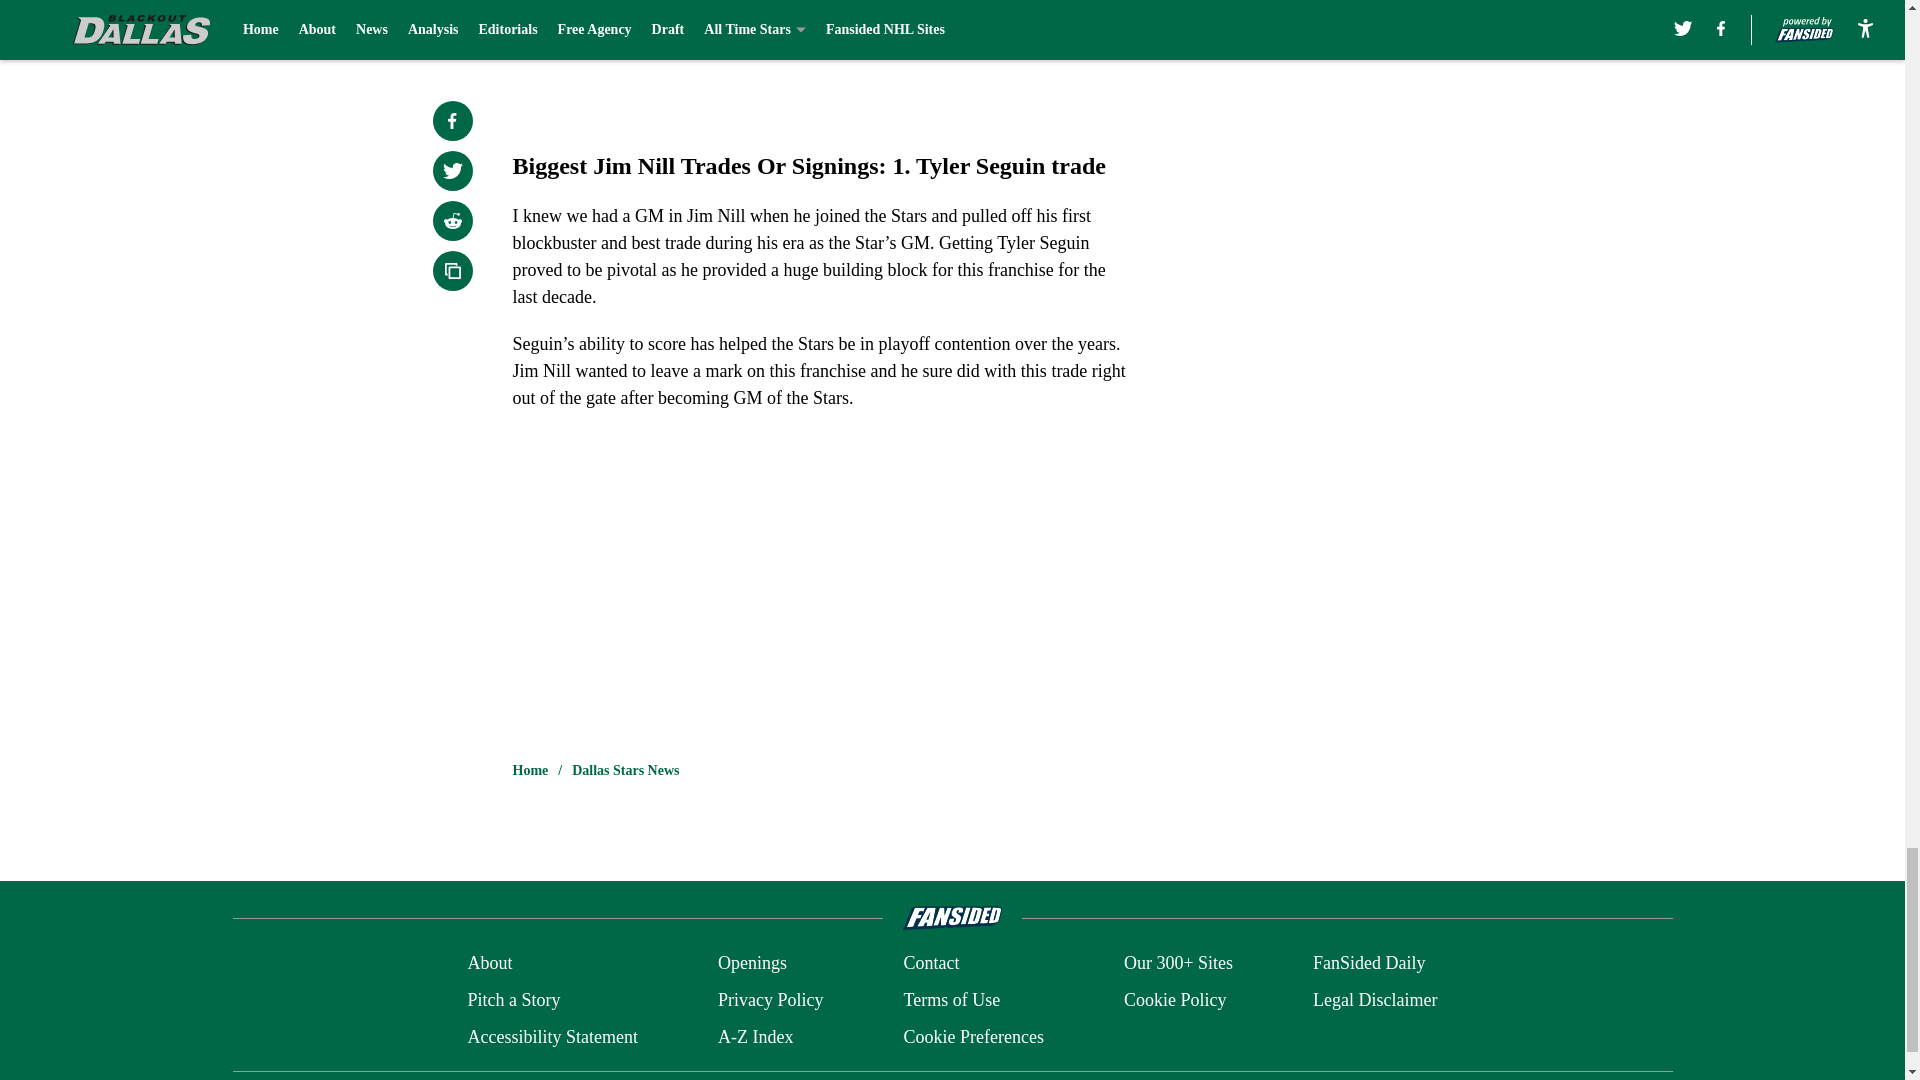 This screenshot has width=1920, height=1080. Describe the element at coordinates (752, 964) in the screenshot. I see `Openings` at that location.